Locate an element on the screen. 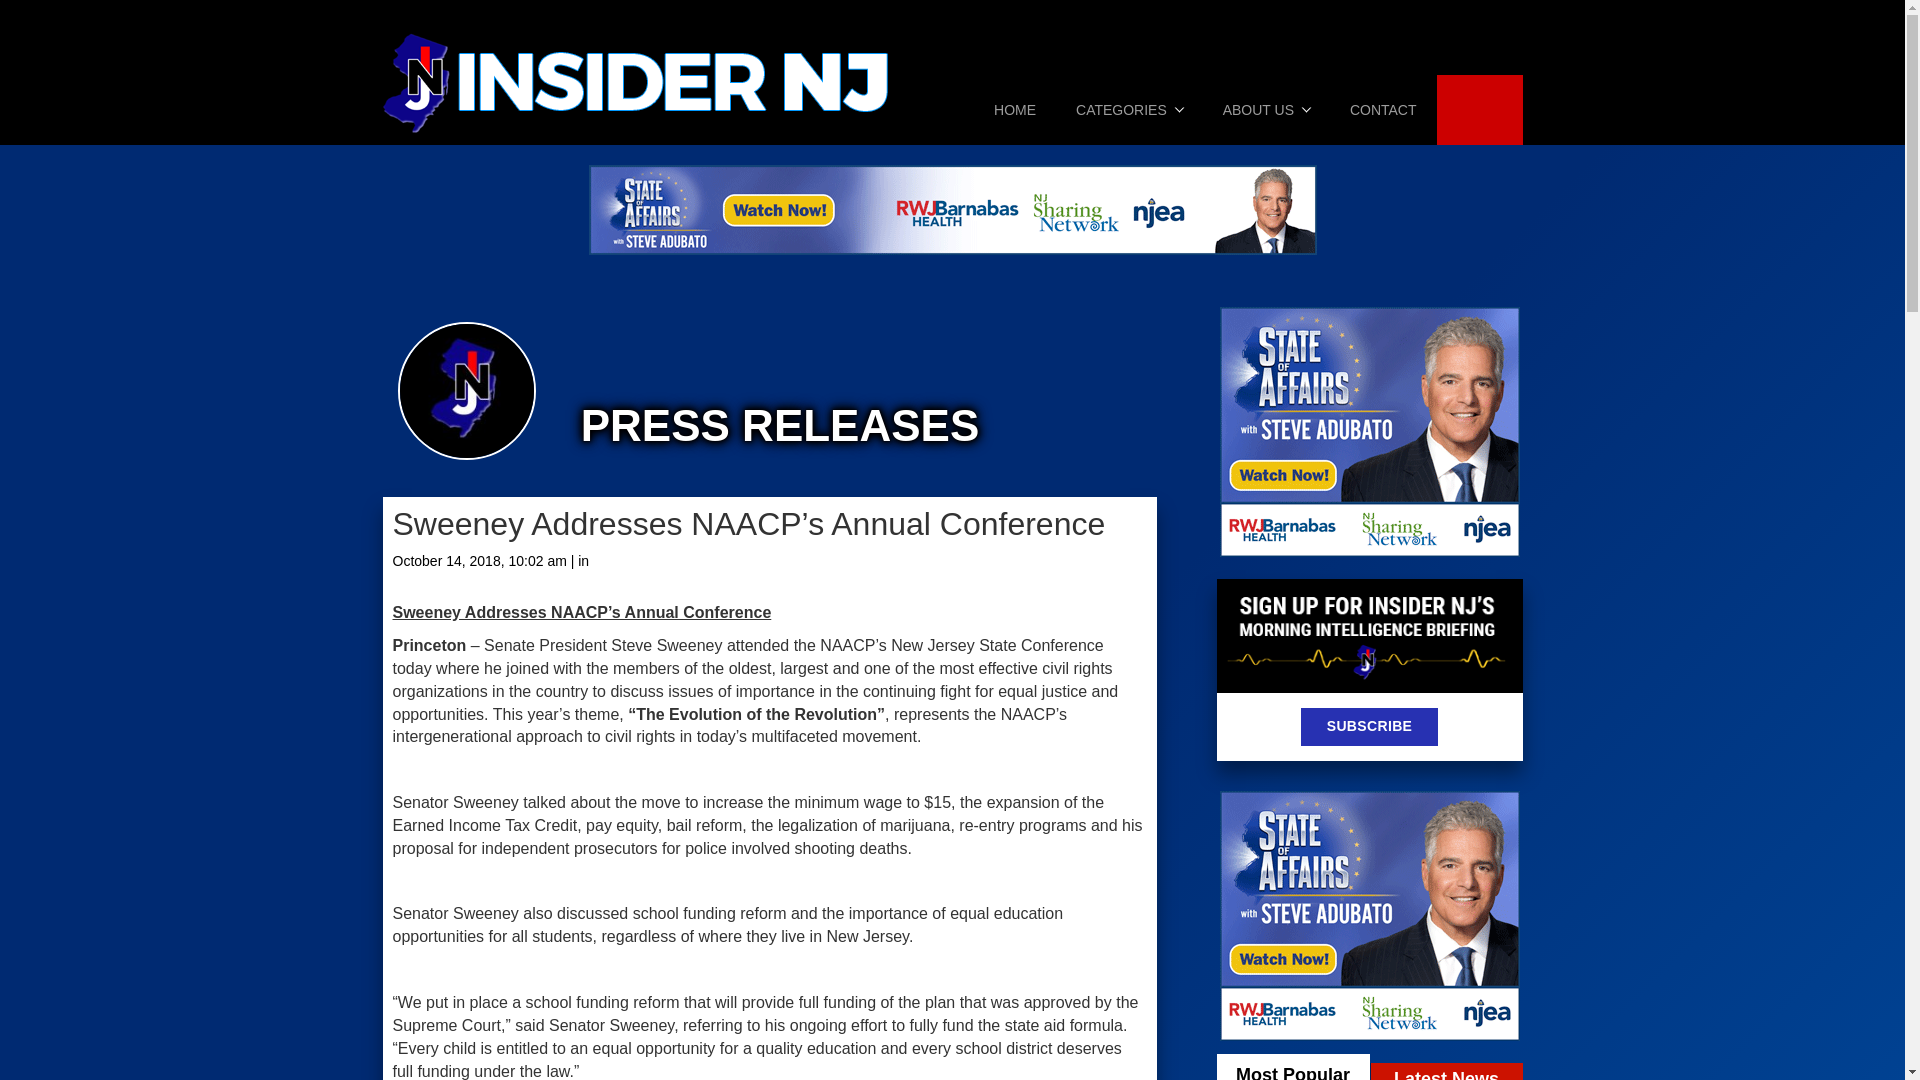 The width and height of the screenshot is (1920, 1080). Contact is located at coordinates (1383, 109).